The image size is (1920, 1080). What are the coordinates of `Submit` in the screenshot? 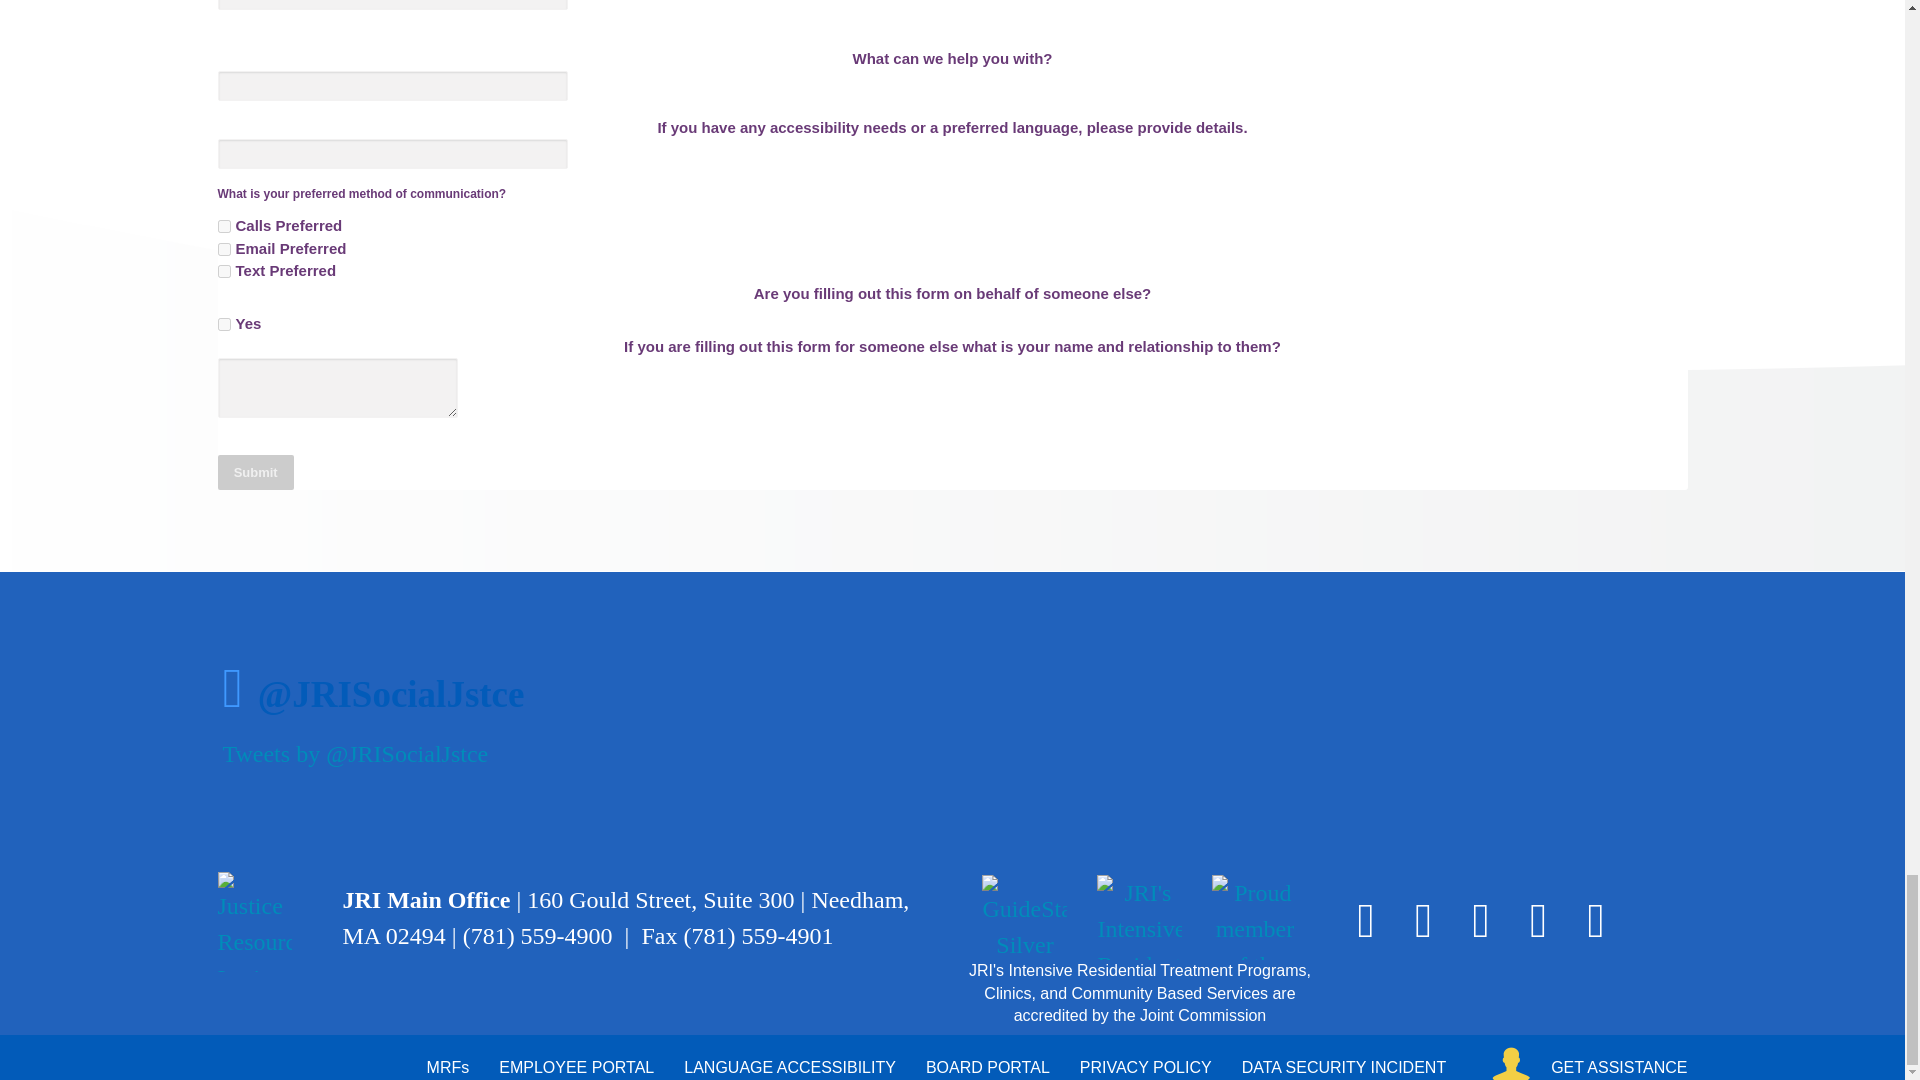 It's located at (256, 472).